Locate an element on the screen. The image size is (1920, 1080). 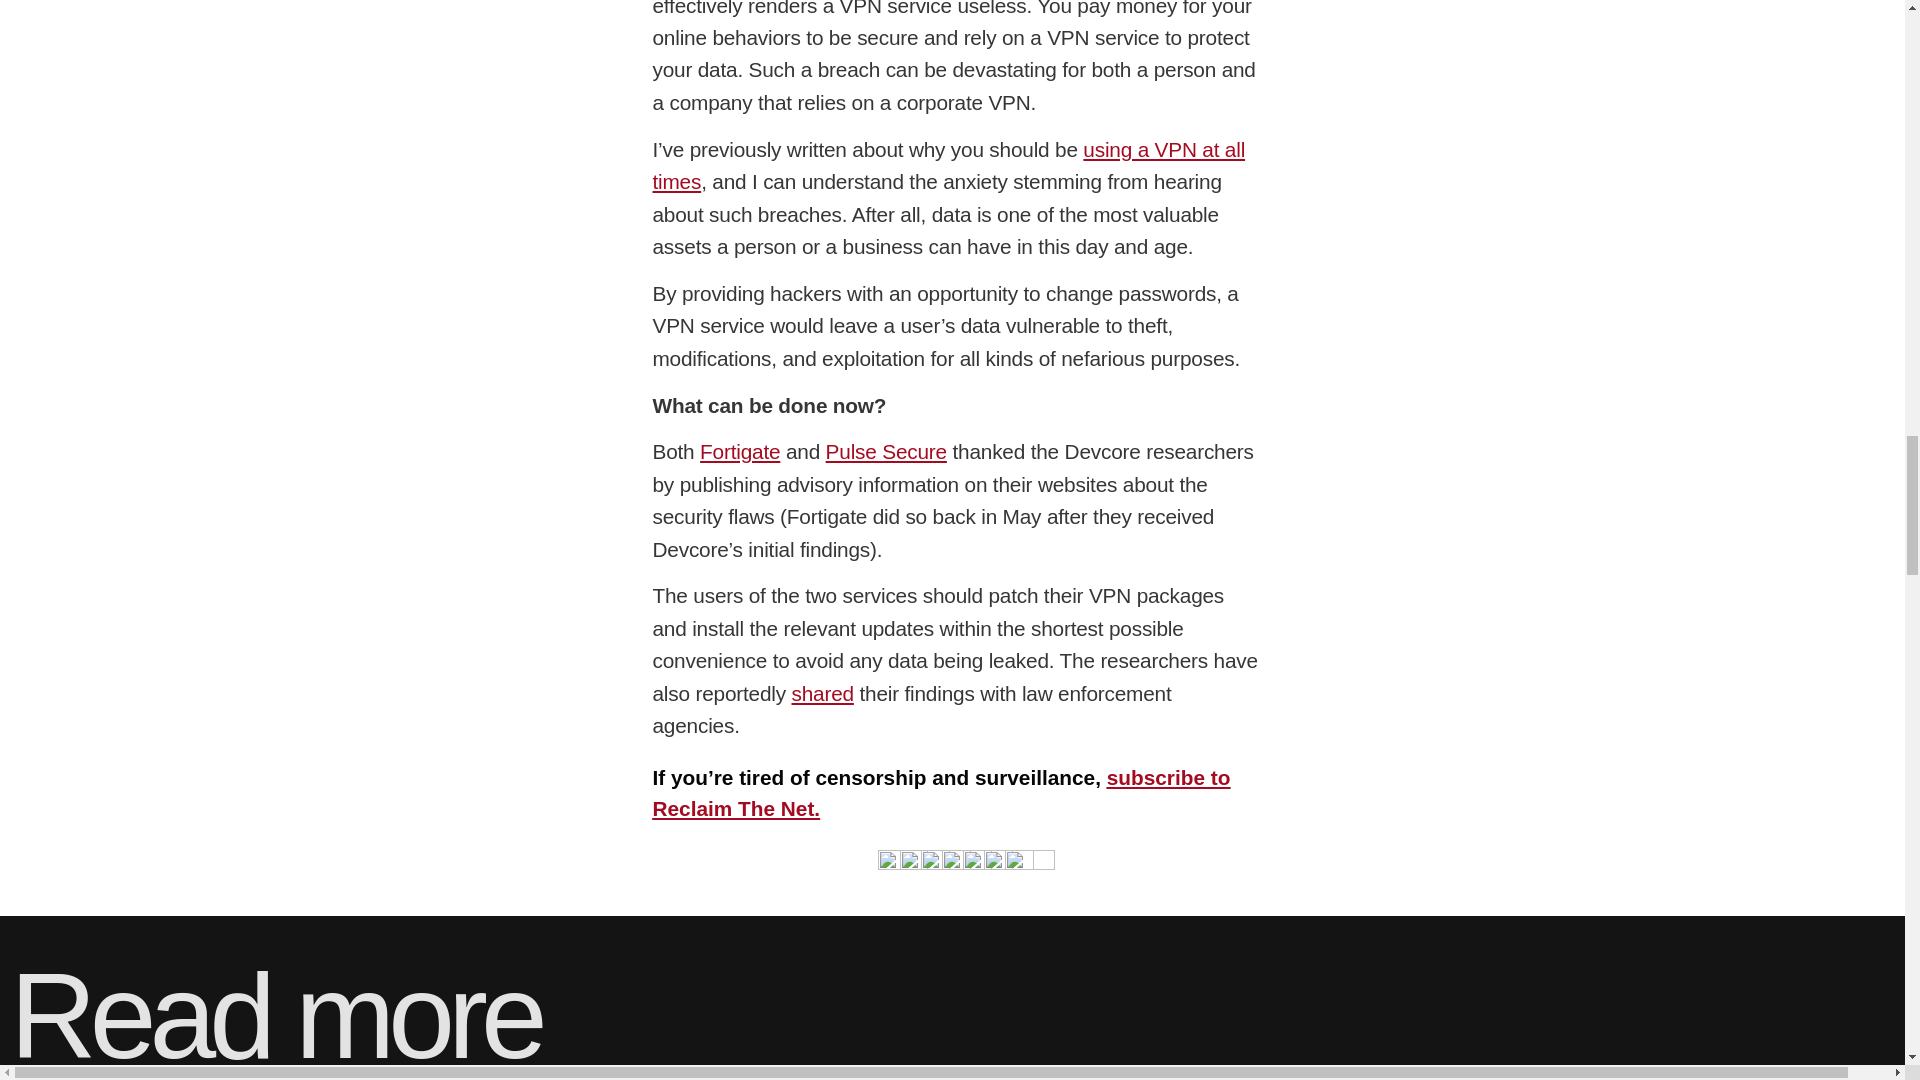
shared is located at coordinates (822, 693).